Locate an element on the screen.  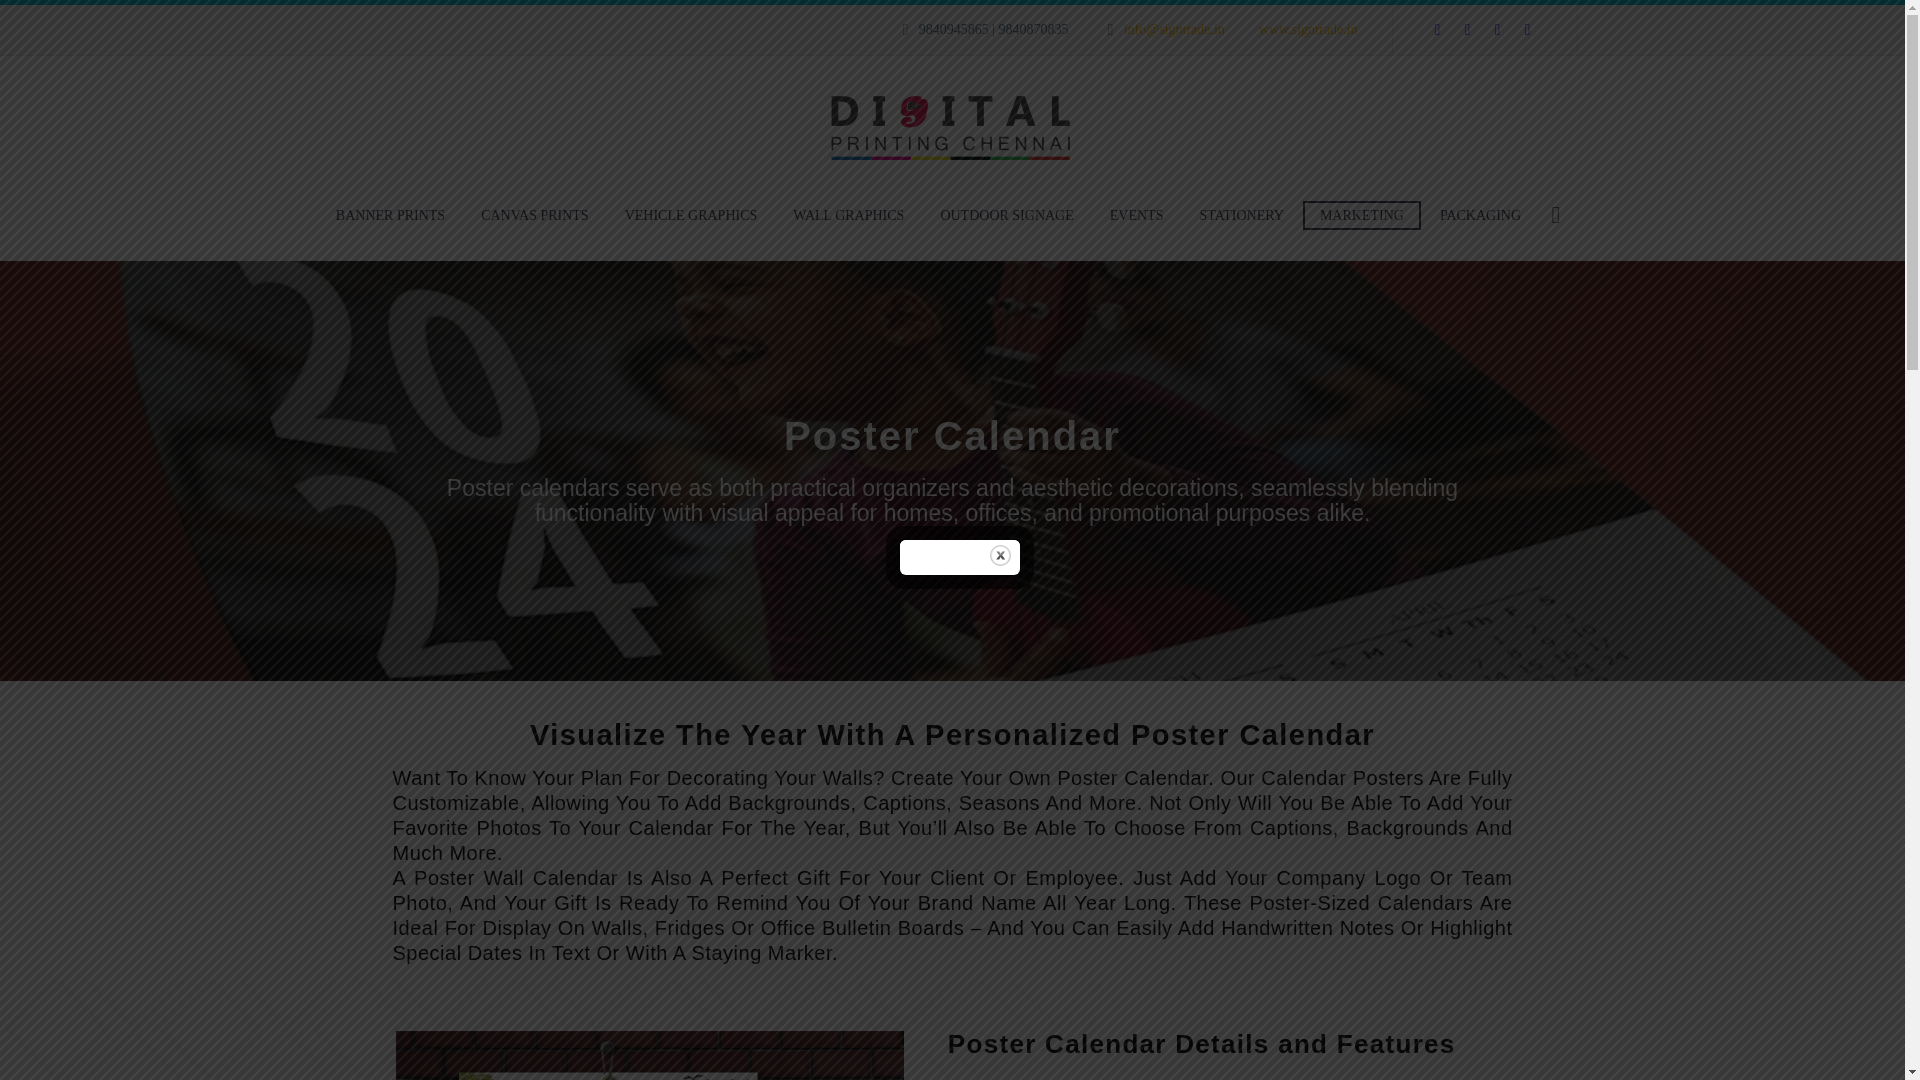
www.signtrade.in is located at coordinates (1308, 28).